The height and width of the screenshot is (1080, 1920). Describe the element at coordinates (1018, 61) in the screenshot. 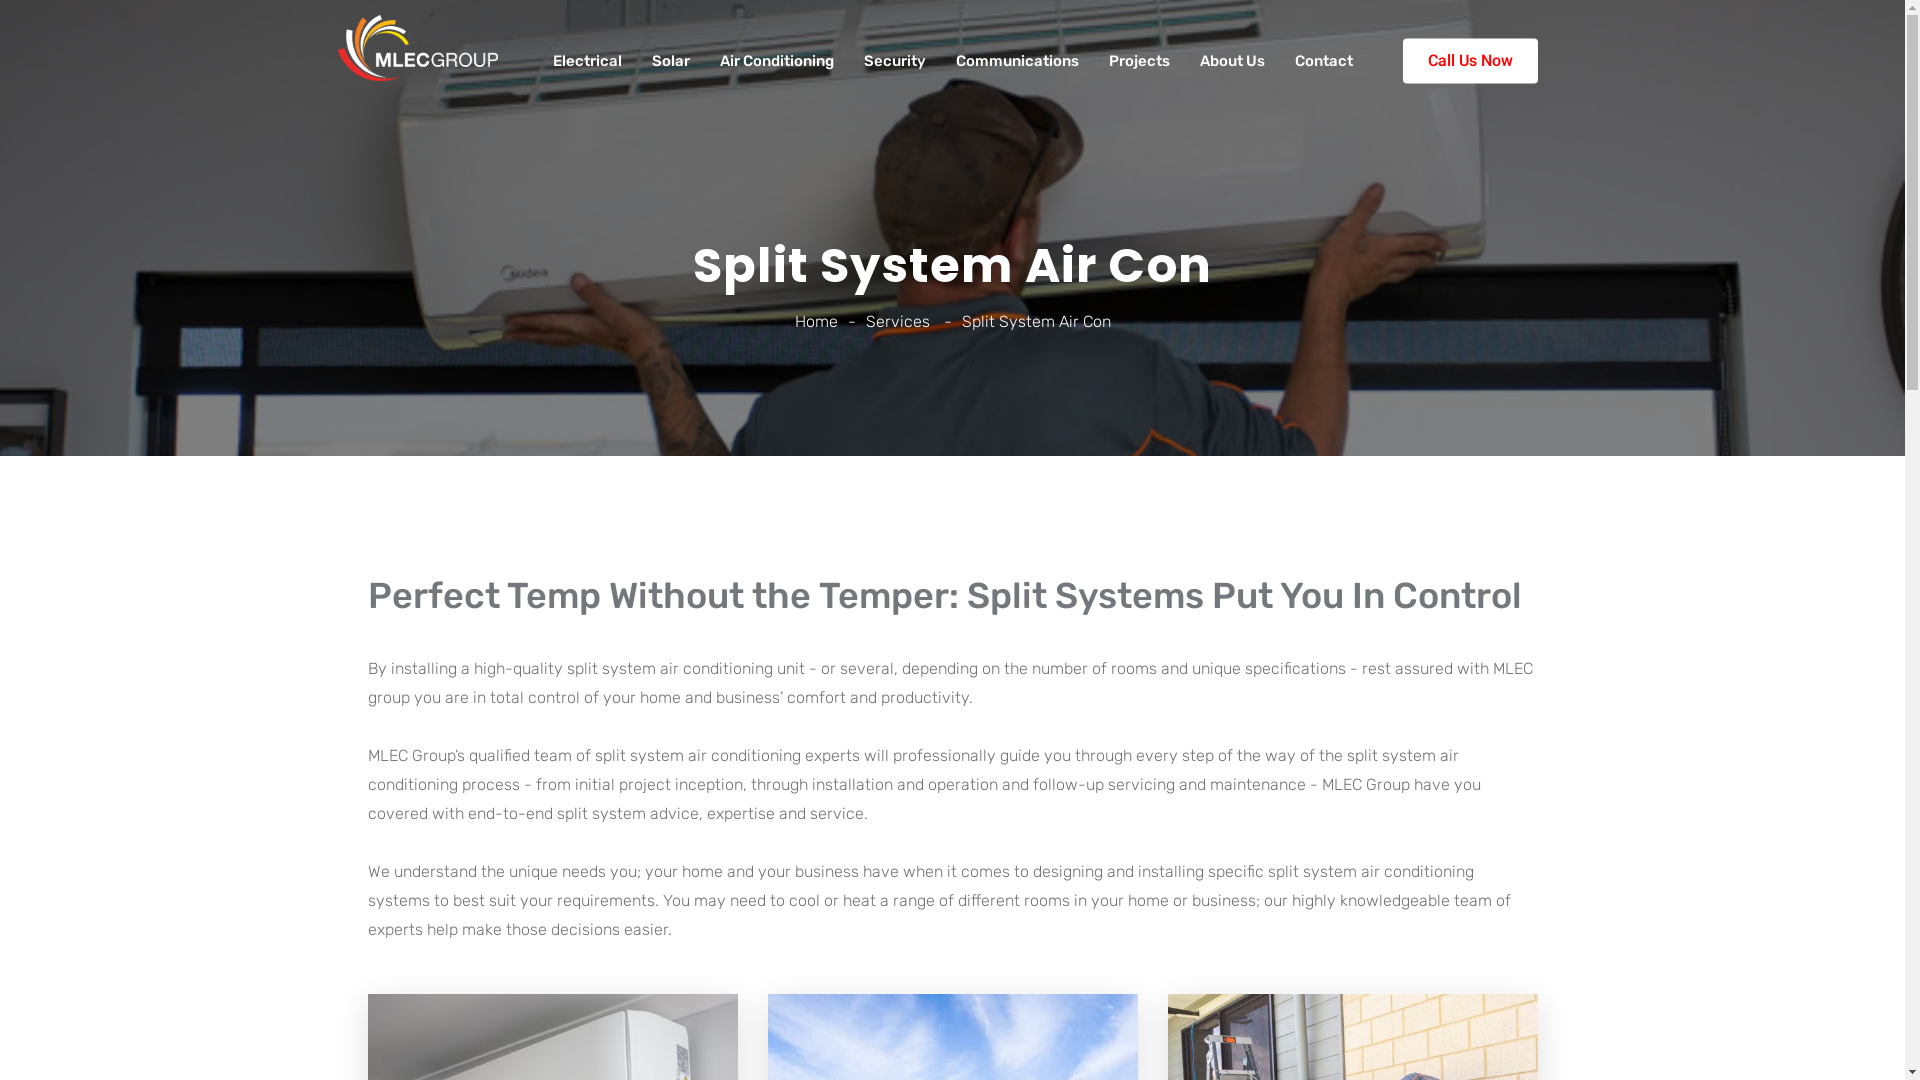

I see `Communications` at that location.